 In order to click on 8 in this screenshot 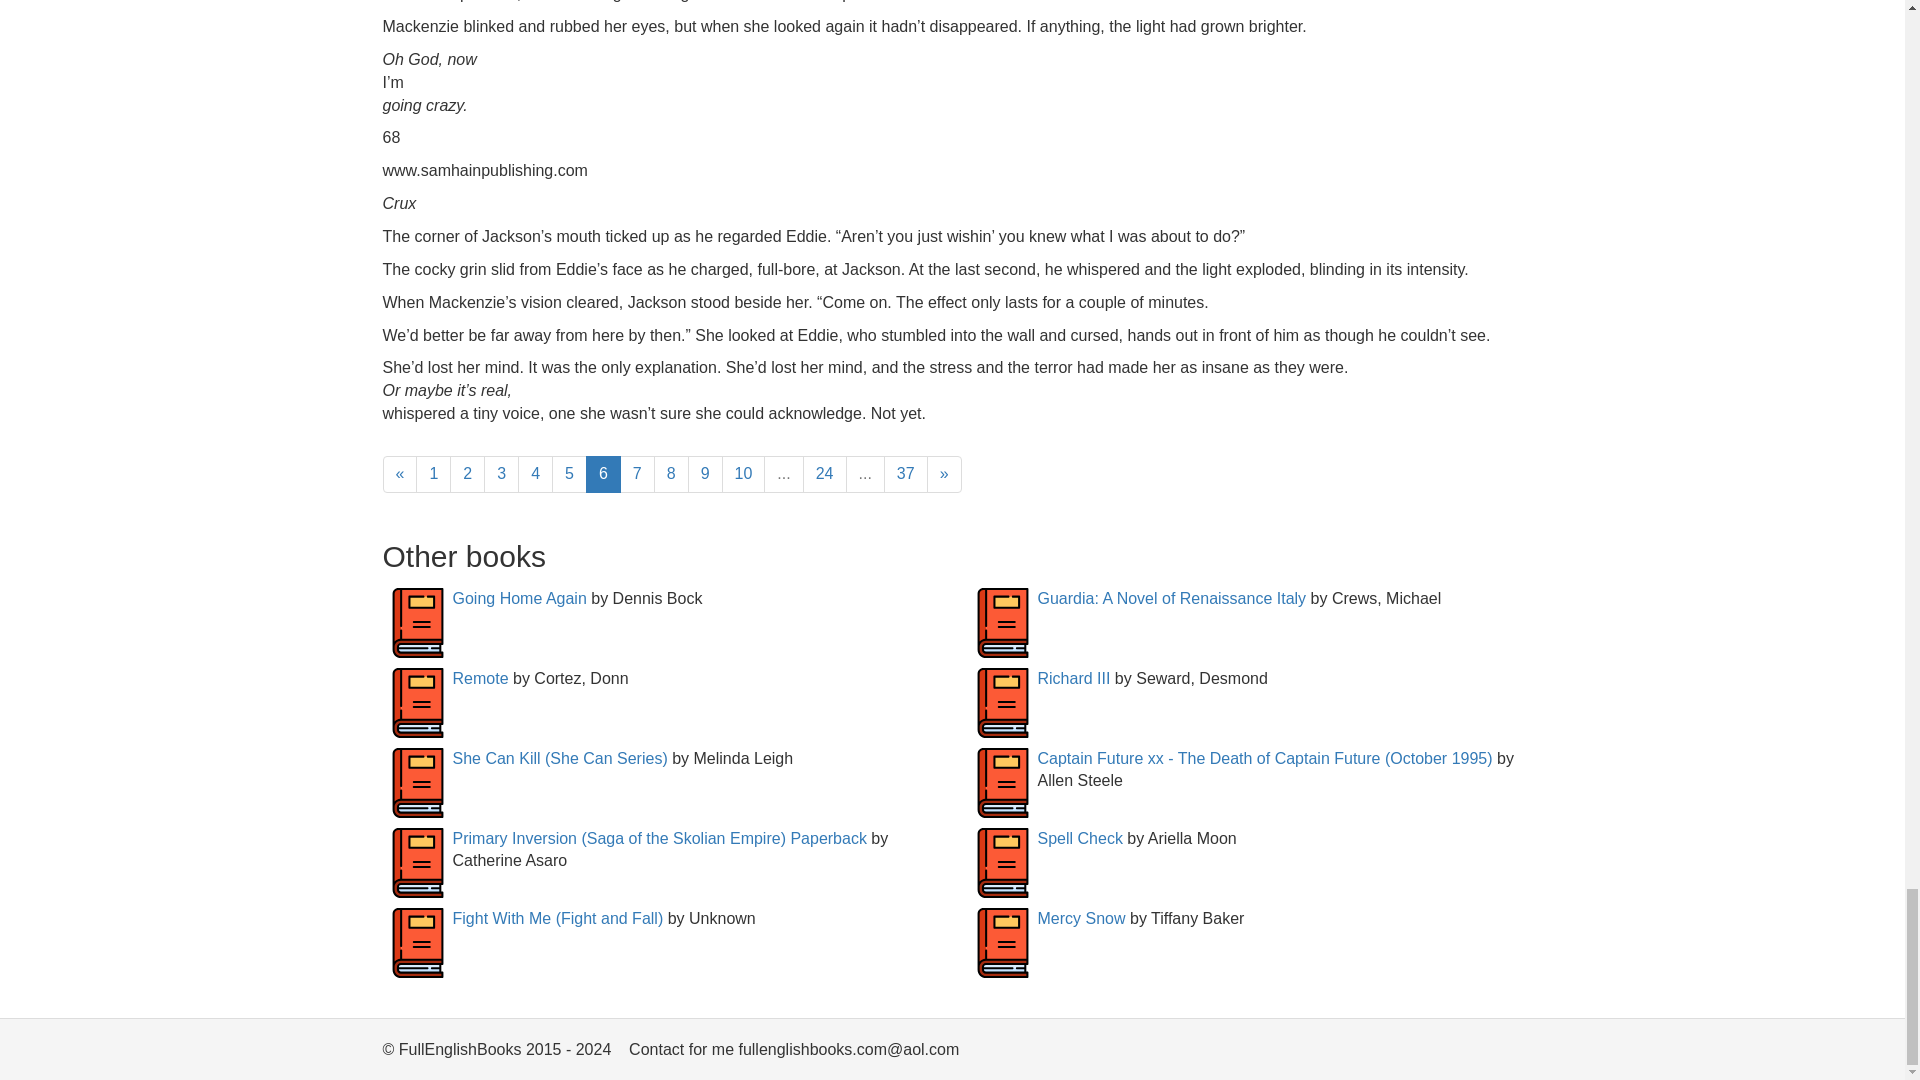, I will do `click(672, 474)`.